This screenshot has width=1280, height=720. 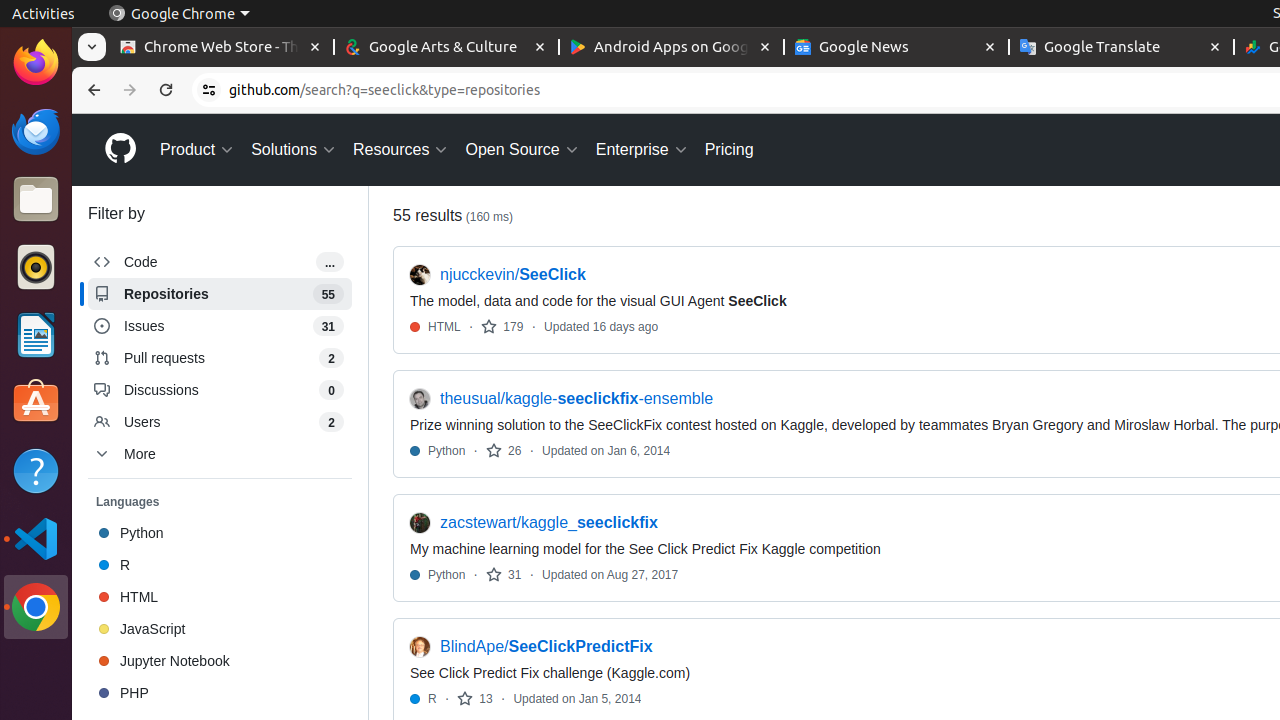 I want to click on 31 stars, so click(x=504, y=574).